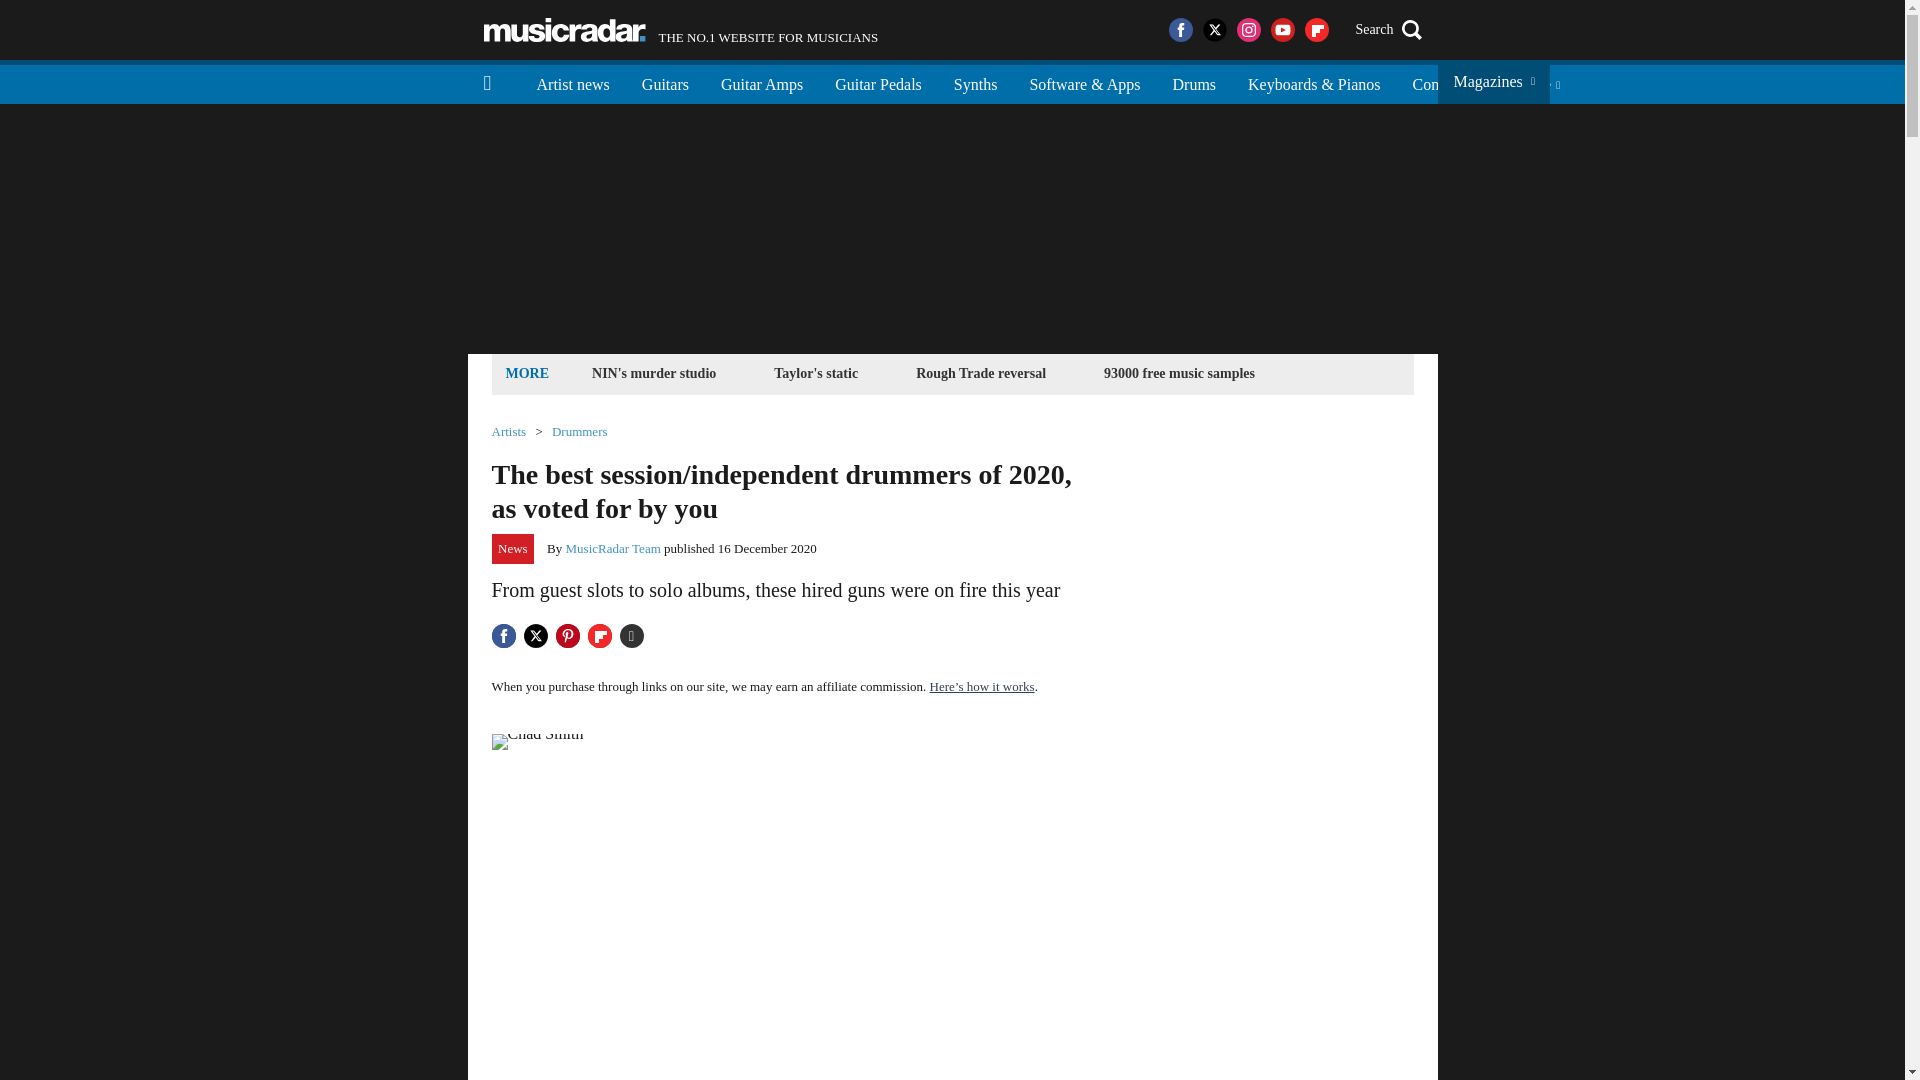 The width and height of the screenshot is (1920, 1080). What do you see at coordinates (976, 82) in the screenshot?
I see `Synths` at bounding box center [976, 82].